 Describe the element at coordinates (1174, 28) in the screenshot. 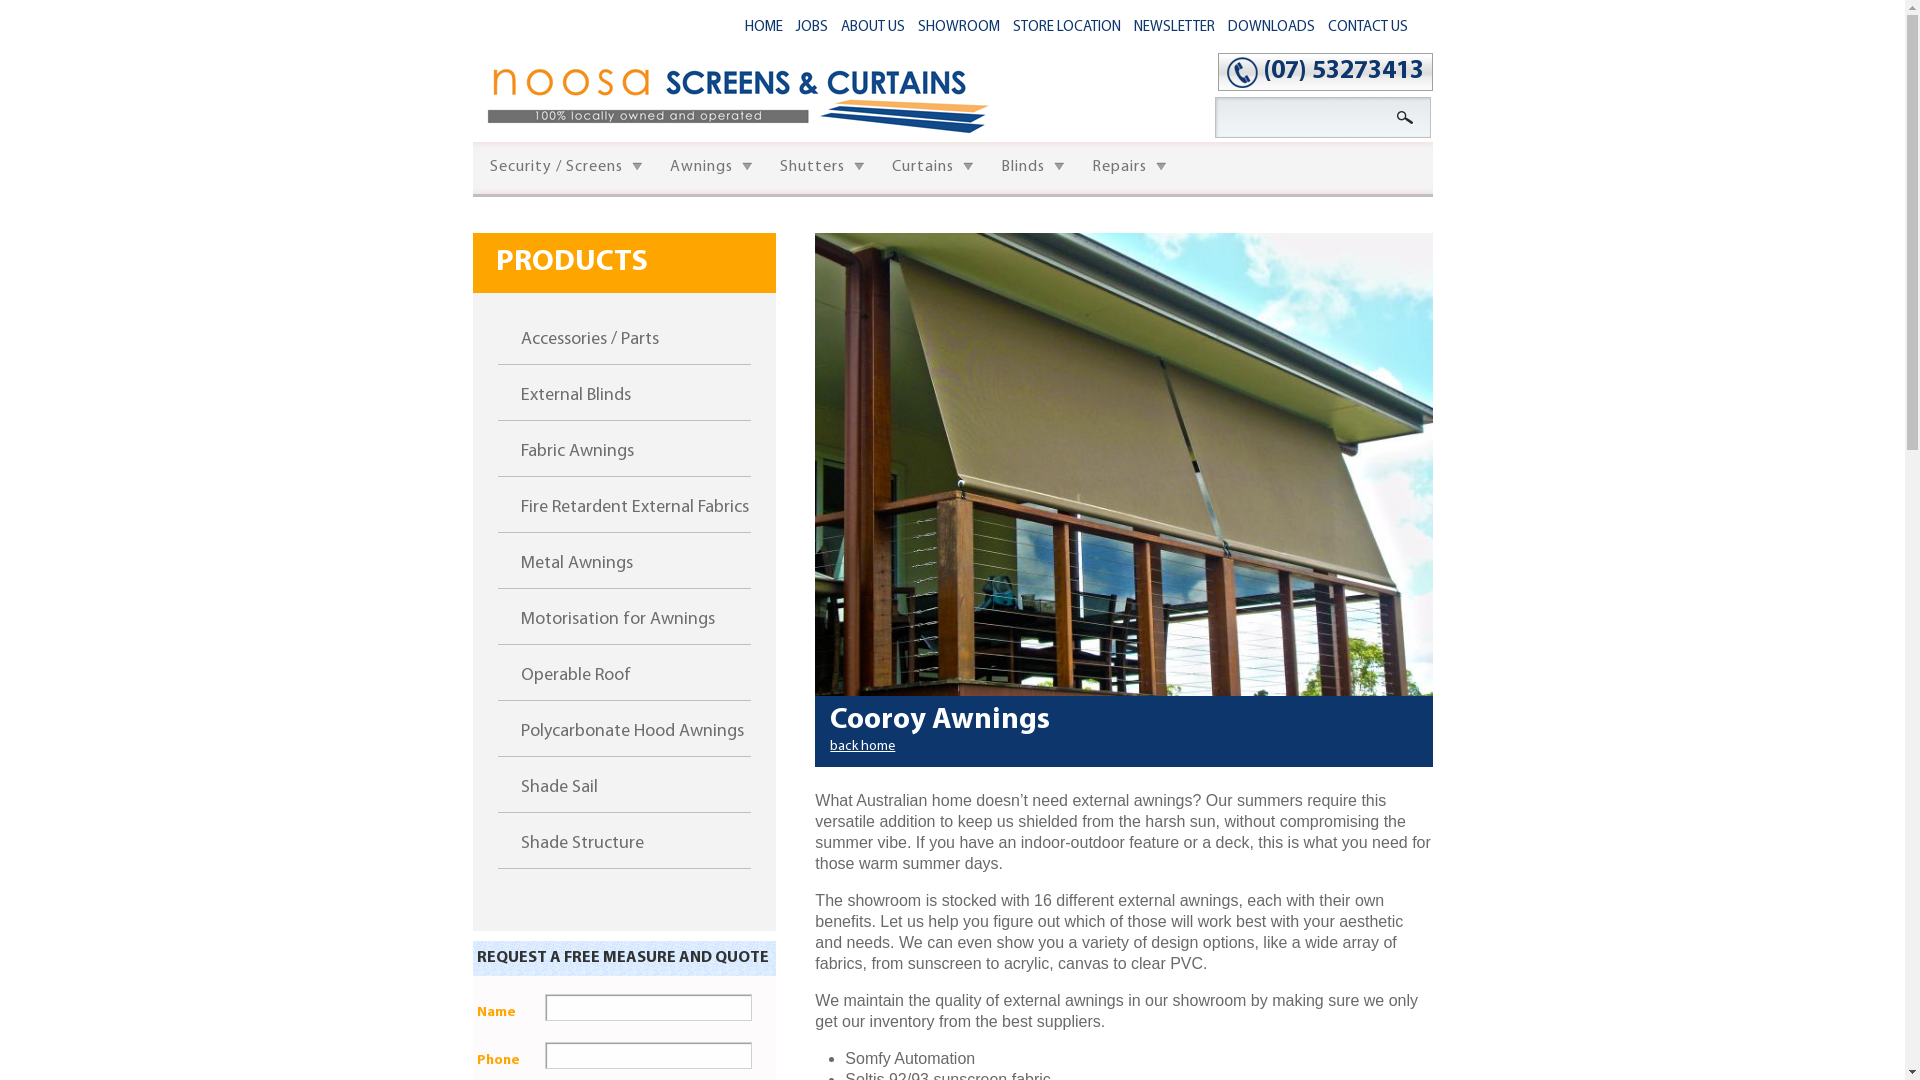

I see `NEWSLETTER` at that location.